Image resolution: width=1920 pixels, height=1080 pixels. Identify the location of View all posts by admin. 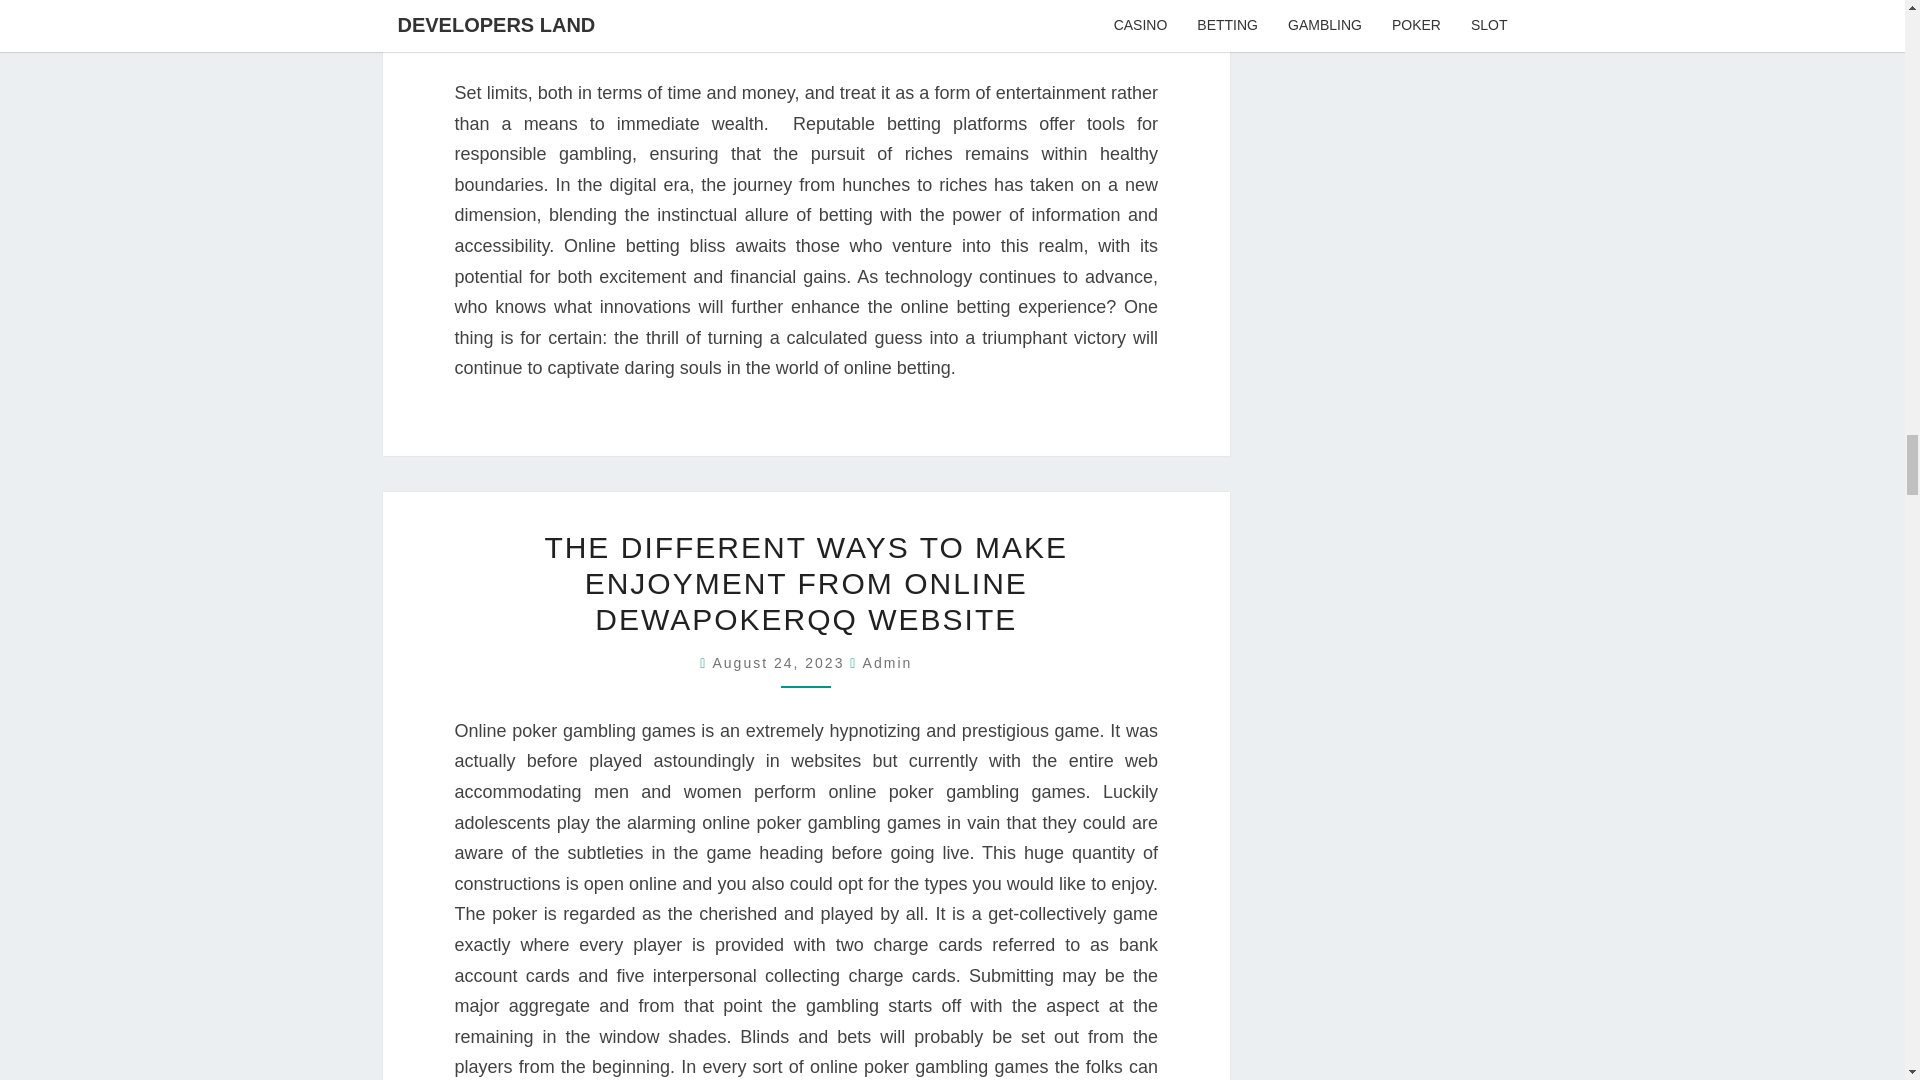
(888, 662).